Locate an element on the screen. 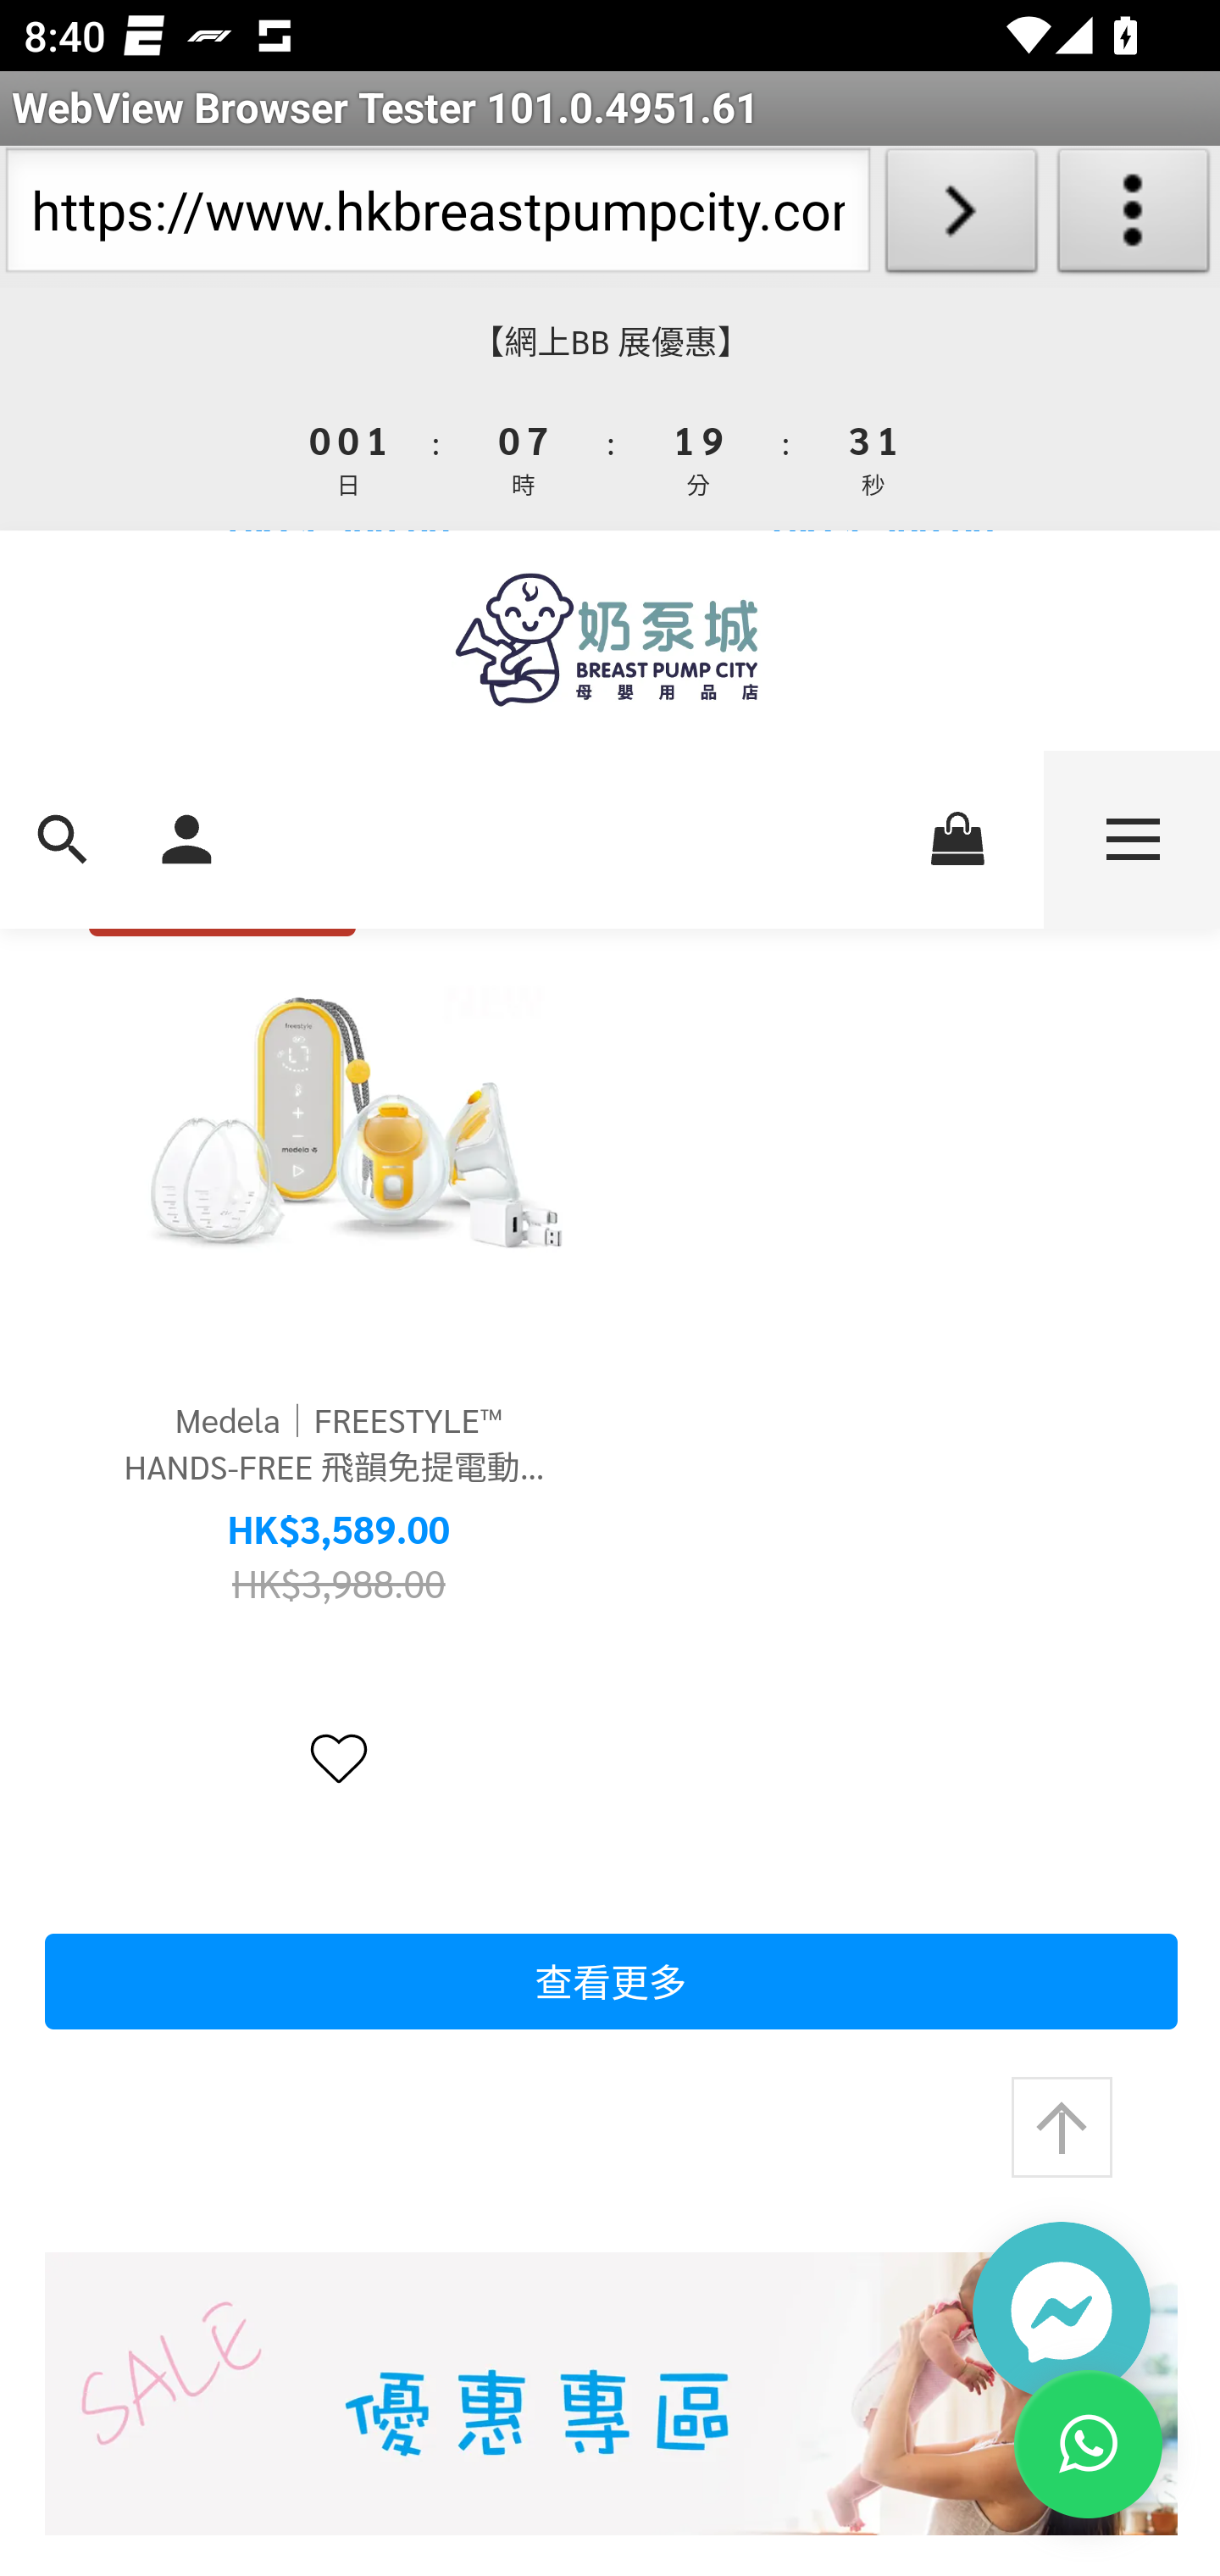   is located at coordinates (339, 1757).